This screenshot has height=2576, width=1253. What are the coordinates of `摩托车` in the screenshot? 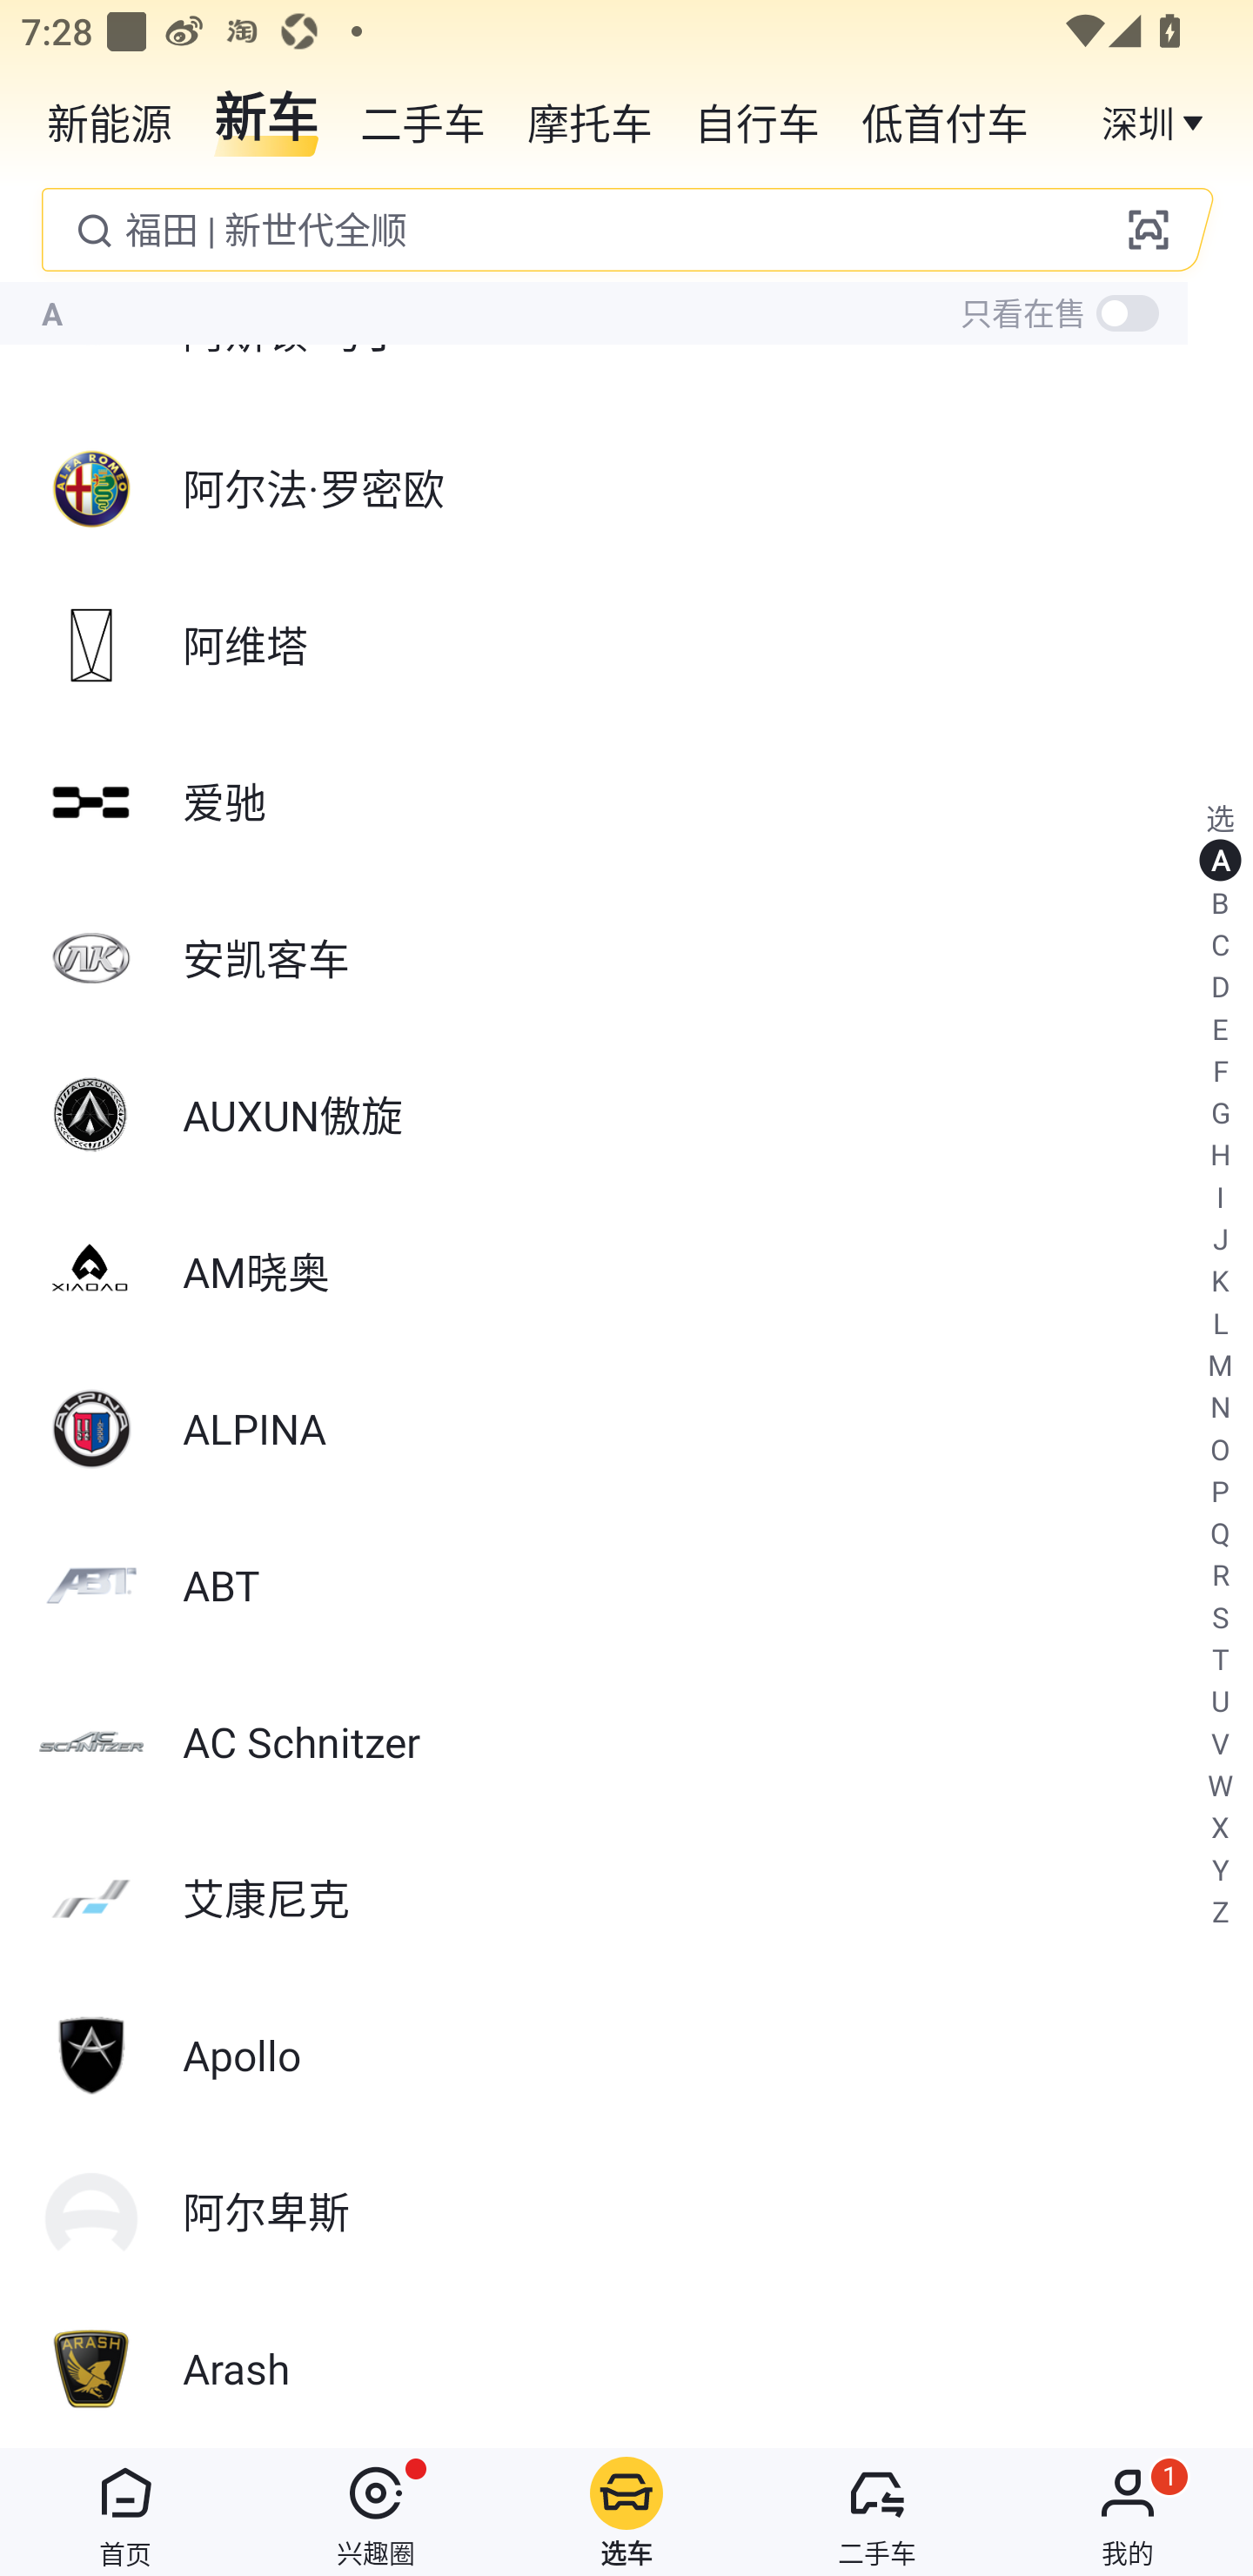 It's located at (590, 120).